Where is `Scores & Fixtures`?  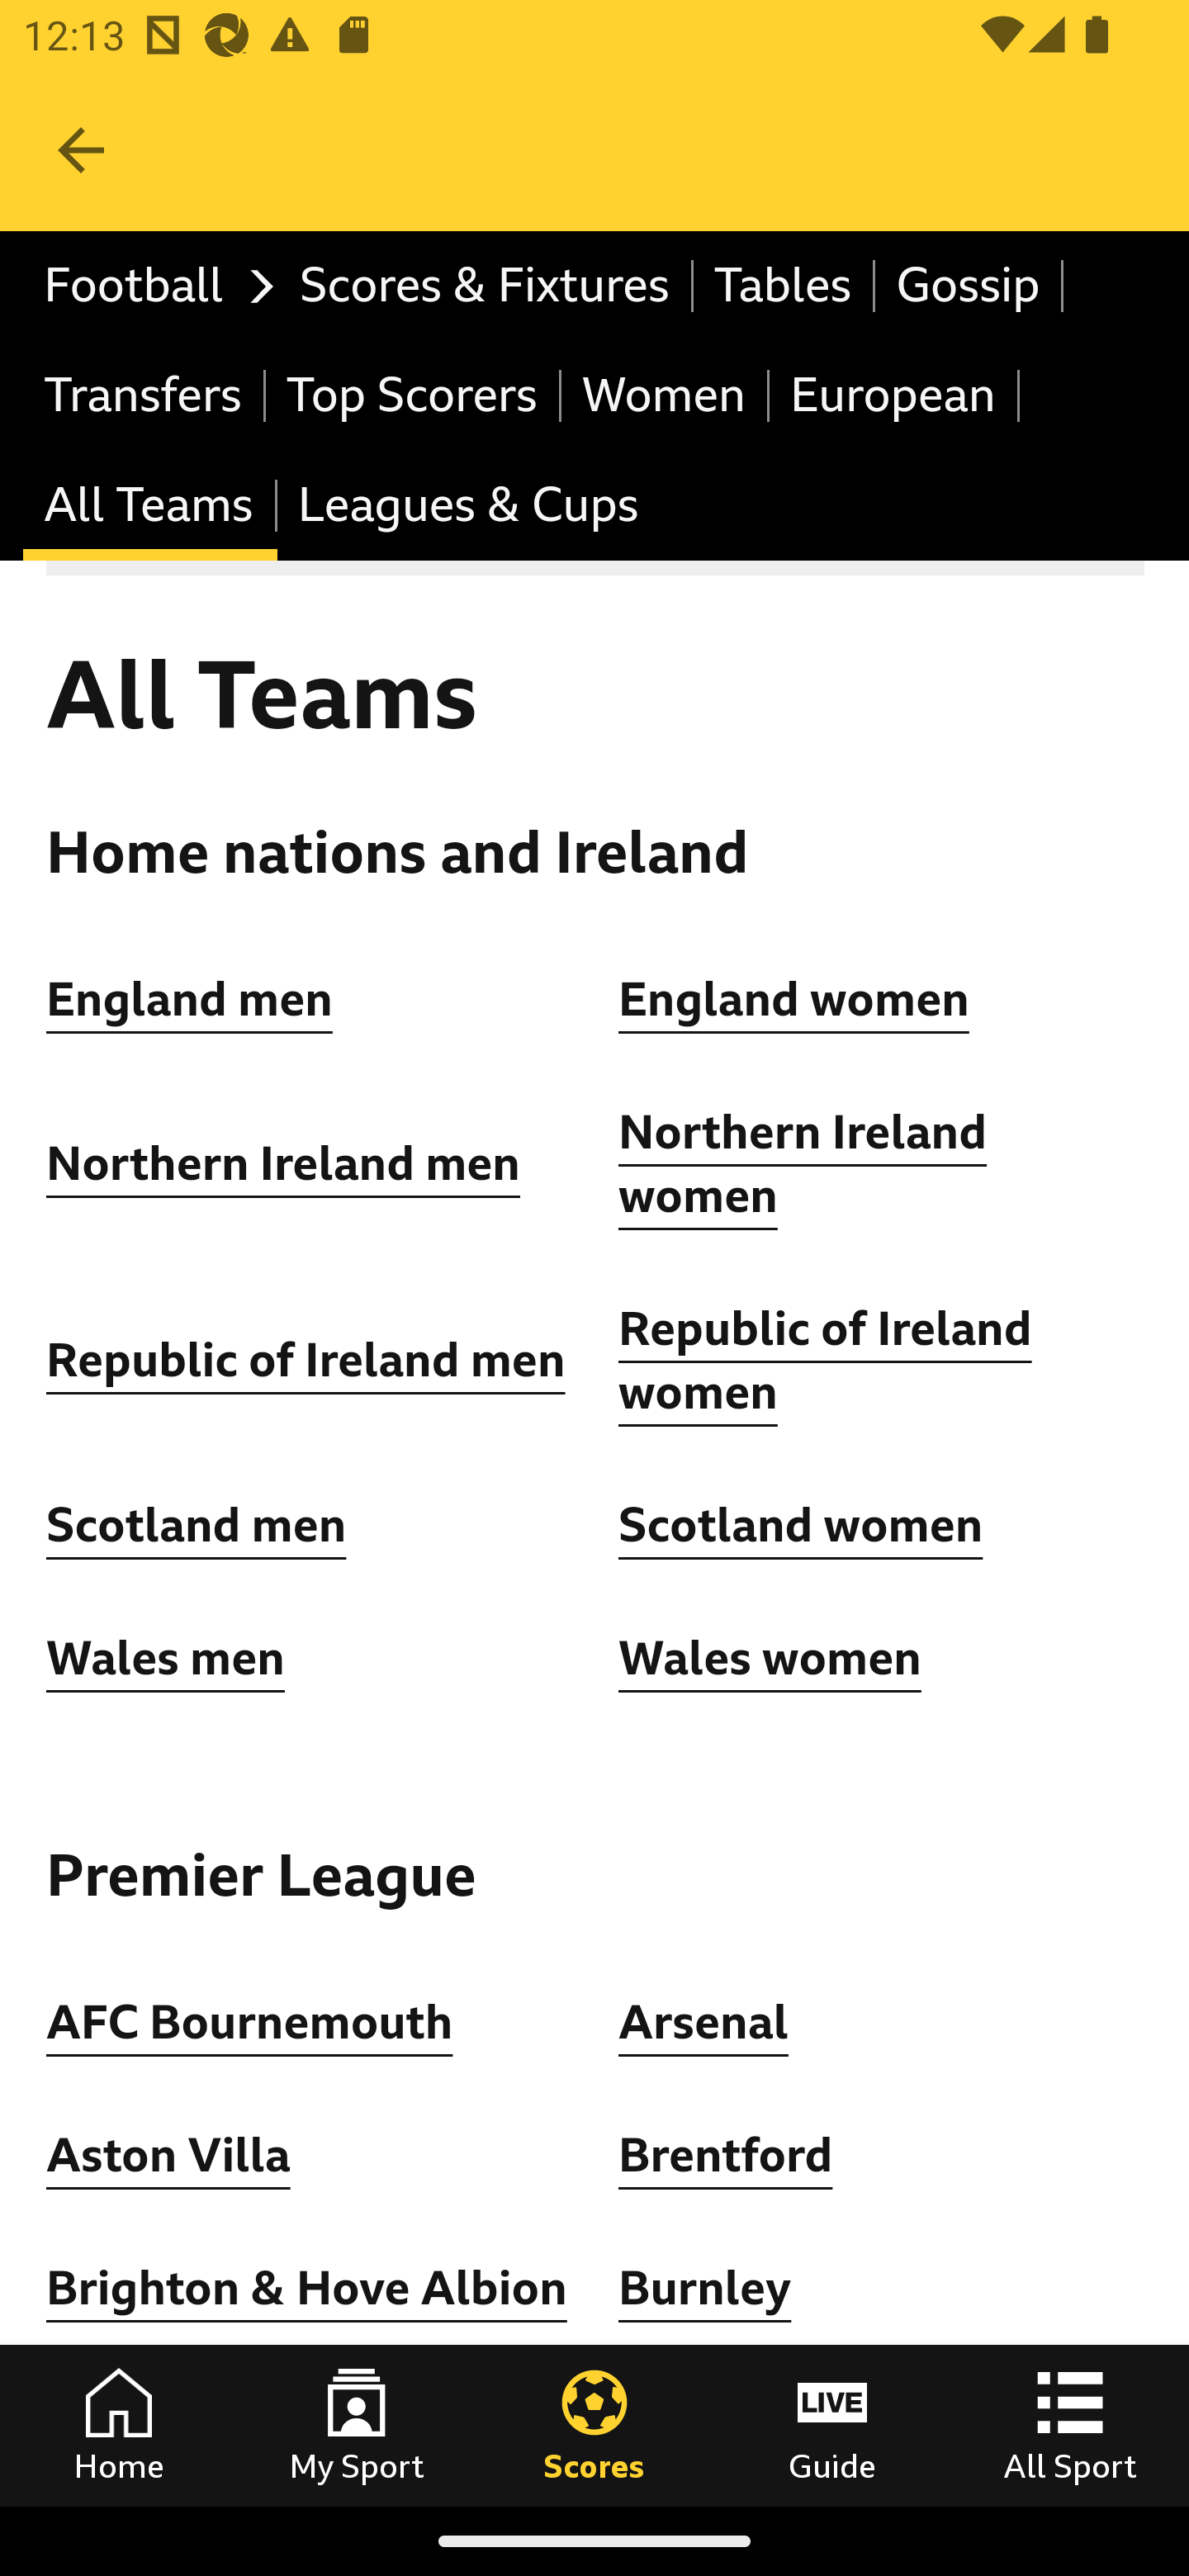
Scores & Fixtures is located at coordinates (486, 286).